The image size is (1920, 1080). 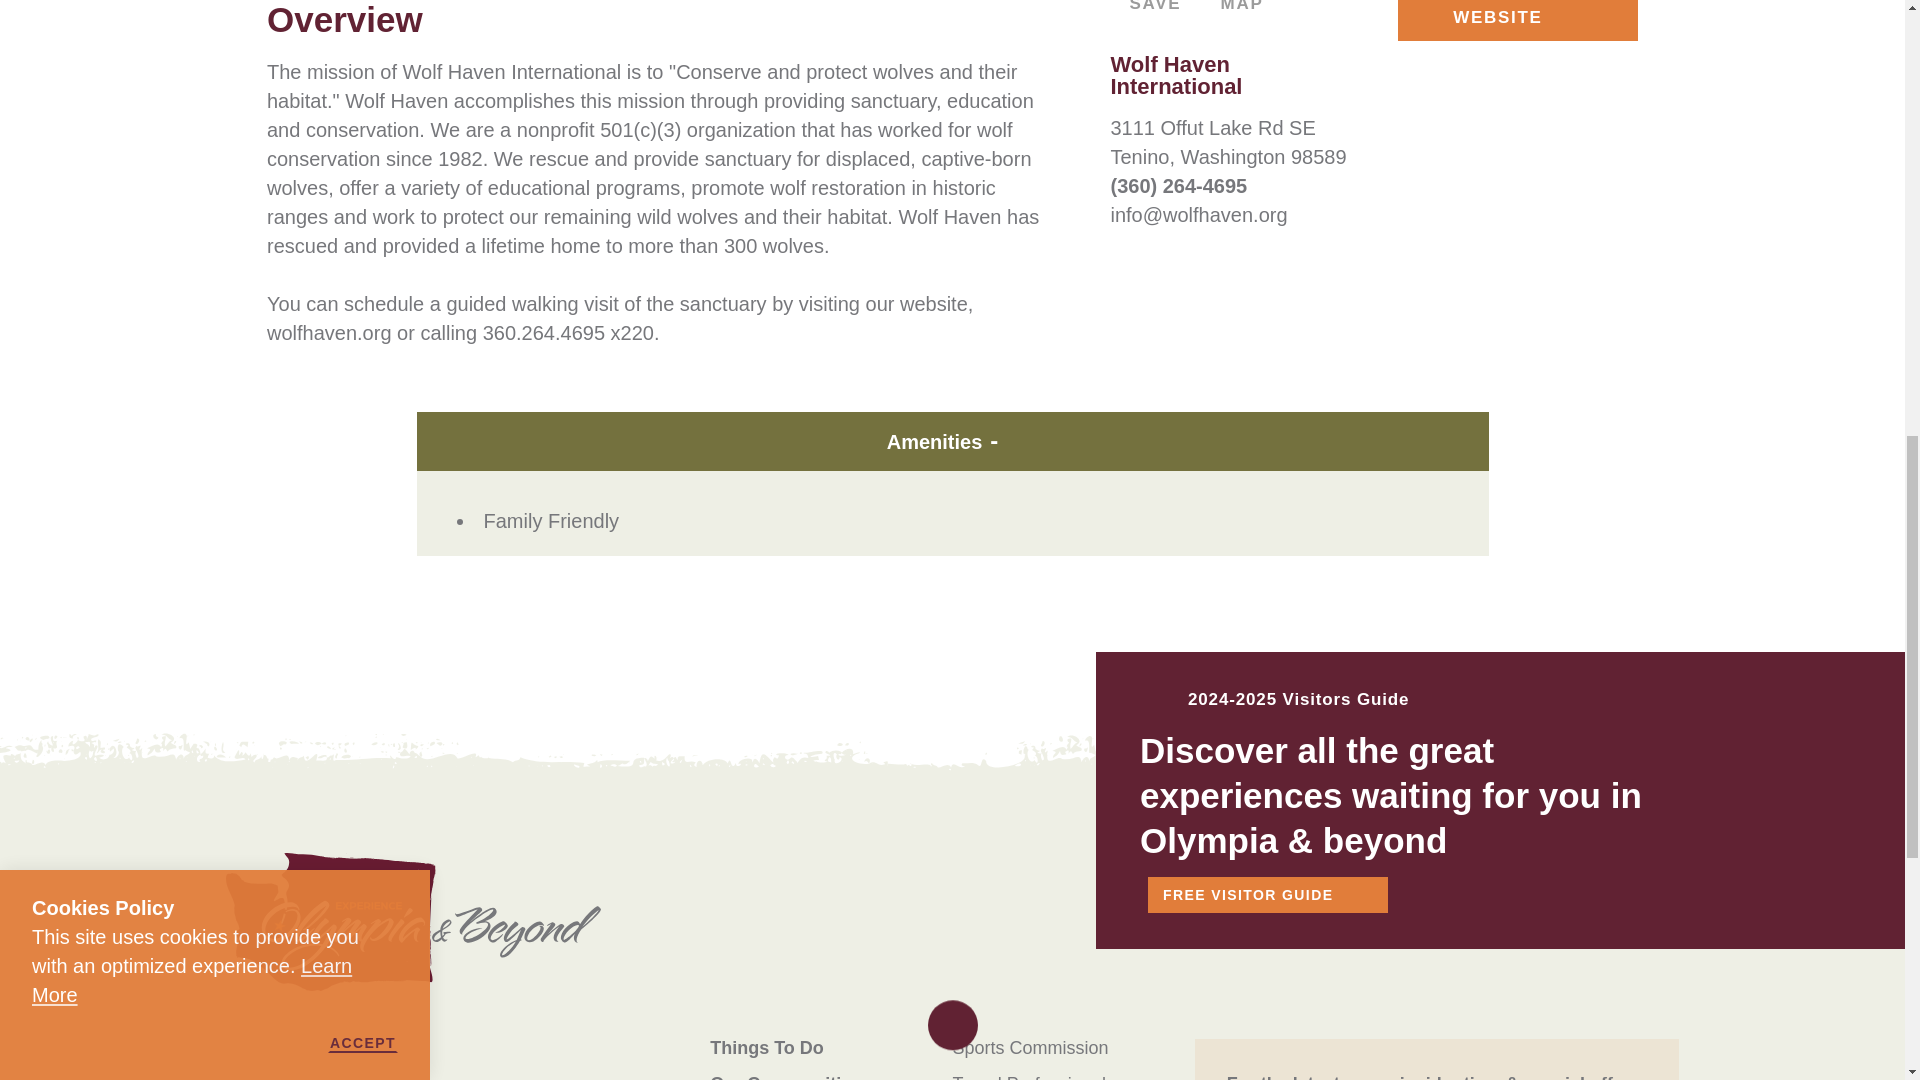 What do you see at coordinates (1144, 7) in the screenshot?
I see `SAVE` at bounding box center [1144, 7].